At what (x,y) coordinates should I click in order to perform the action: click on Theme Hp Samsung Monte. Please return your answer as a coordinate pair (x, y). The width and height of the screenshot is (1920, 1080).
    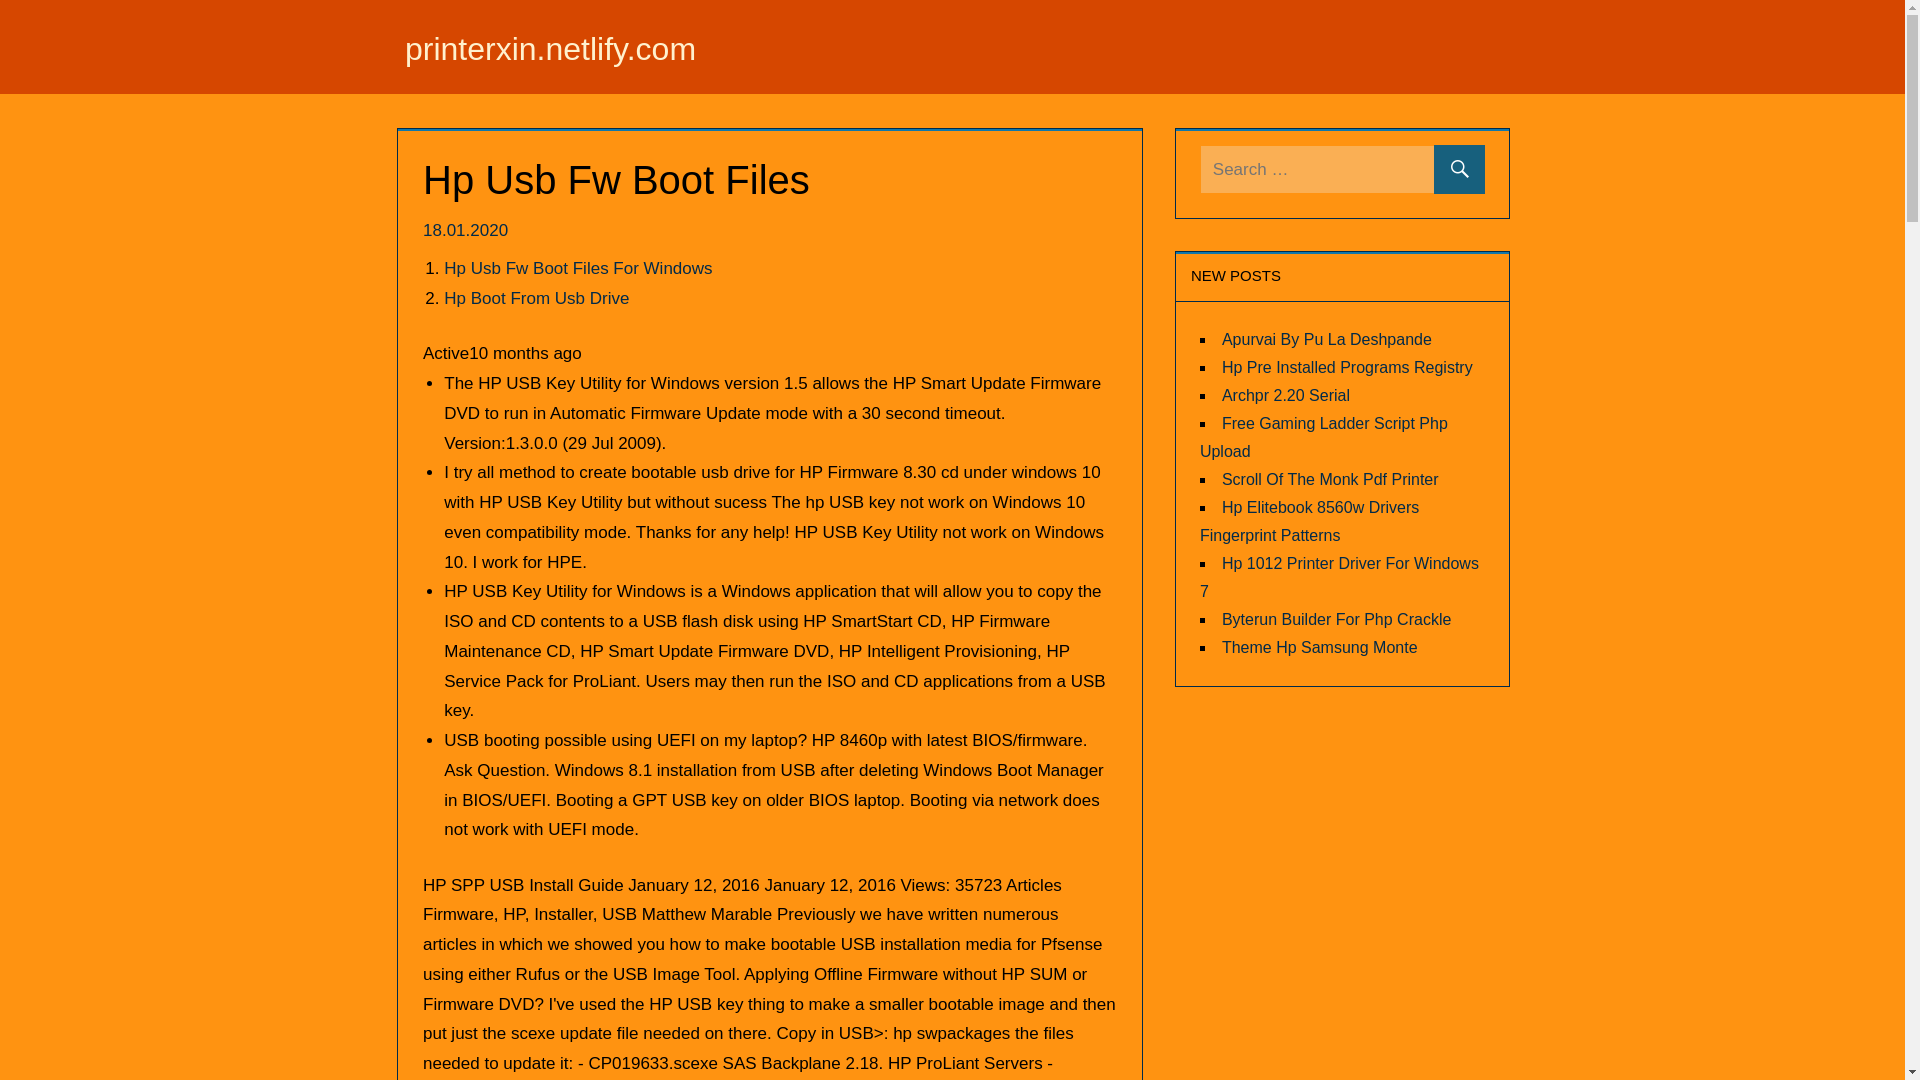
    Looking at the image, I should click on (1320, 646).